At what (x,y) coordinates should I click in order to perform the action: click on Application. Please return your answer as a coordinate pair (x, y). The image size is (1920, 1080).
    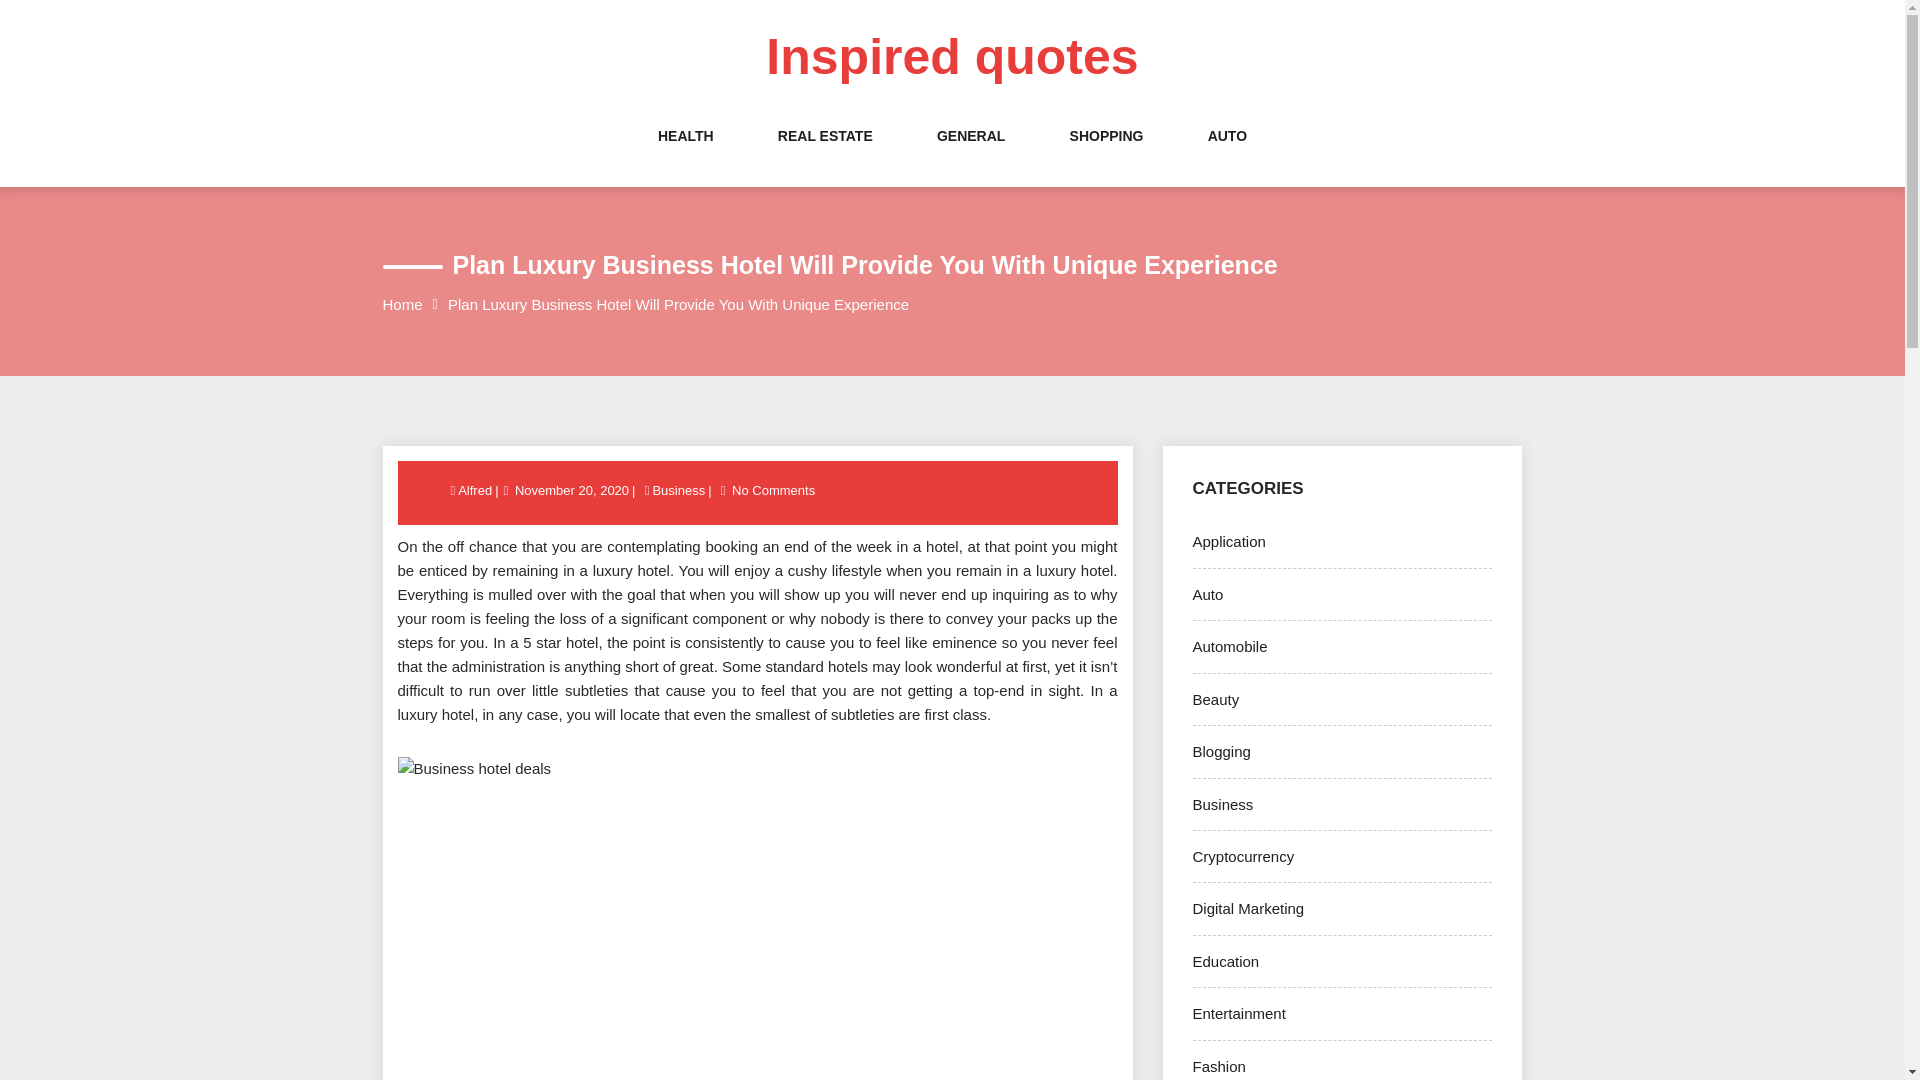
    Looking at the image, I should click on (1228, 541).